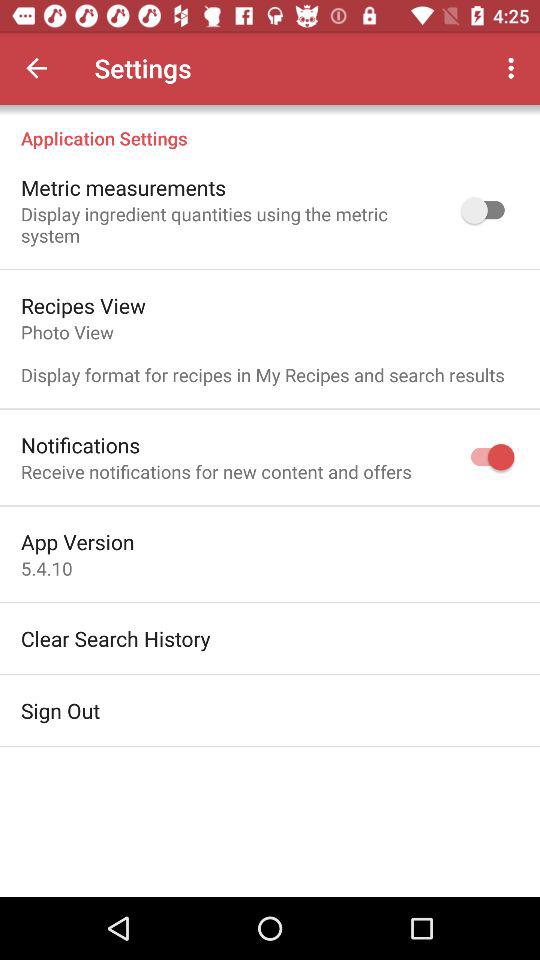  What do you see at coordinates (46, 568) in the screenshot?
I see `scroll to the 5.4.10` at bounding box center [46, 568].